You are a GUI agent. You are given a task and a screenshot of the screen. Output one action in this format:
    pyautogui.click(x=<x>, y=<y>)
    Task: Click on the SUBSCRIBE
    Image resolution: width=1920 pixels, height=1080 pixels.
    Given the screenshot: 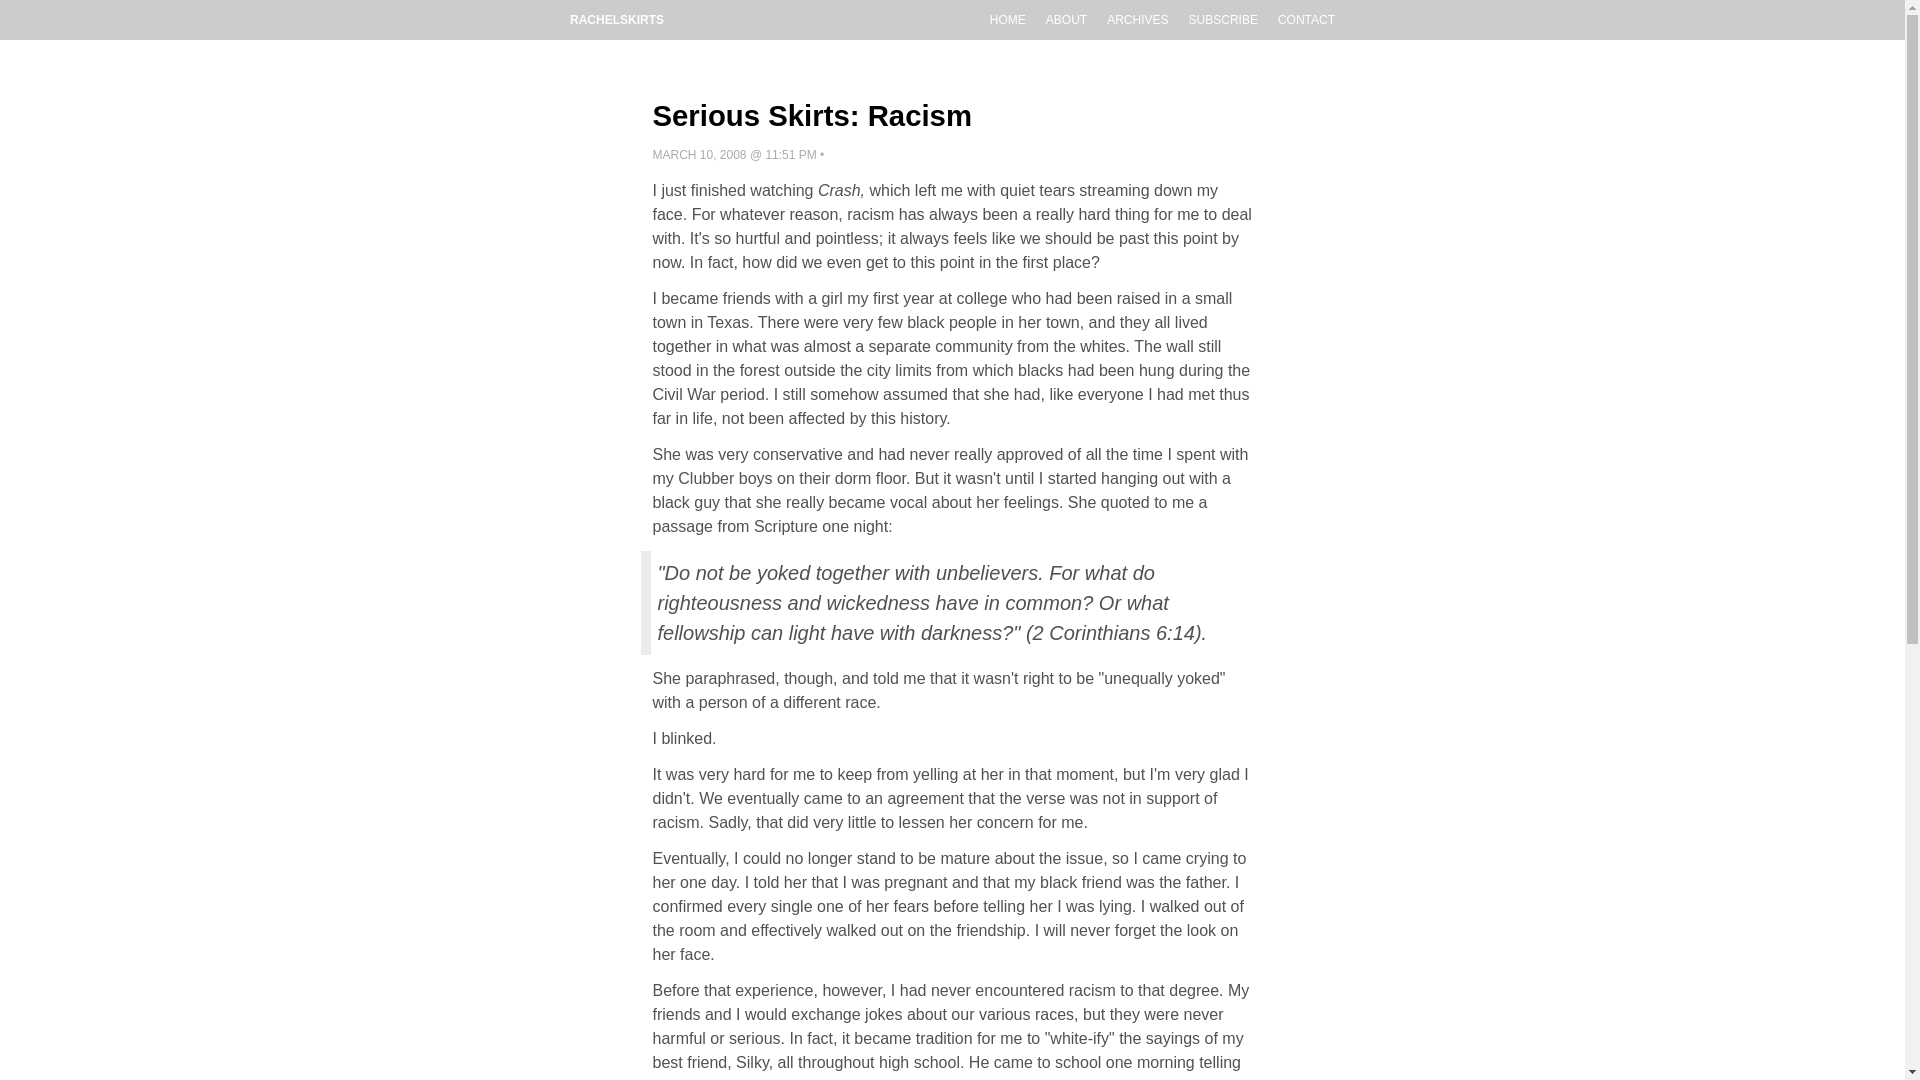 What is the action you would take?
    pyautogui.click(x=1222, y=20)
    